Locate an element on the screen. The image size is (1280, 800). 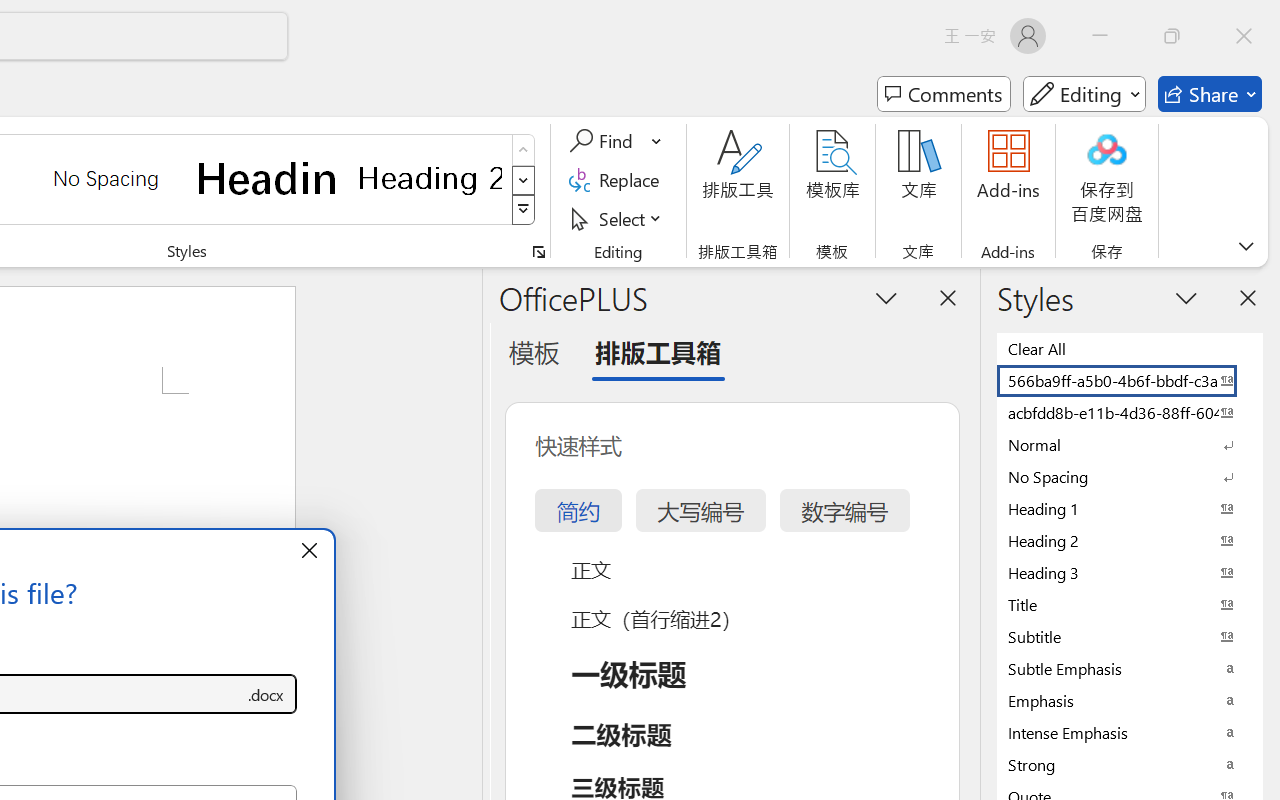
Styles is located at coordinates (524, 210).